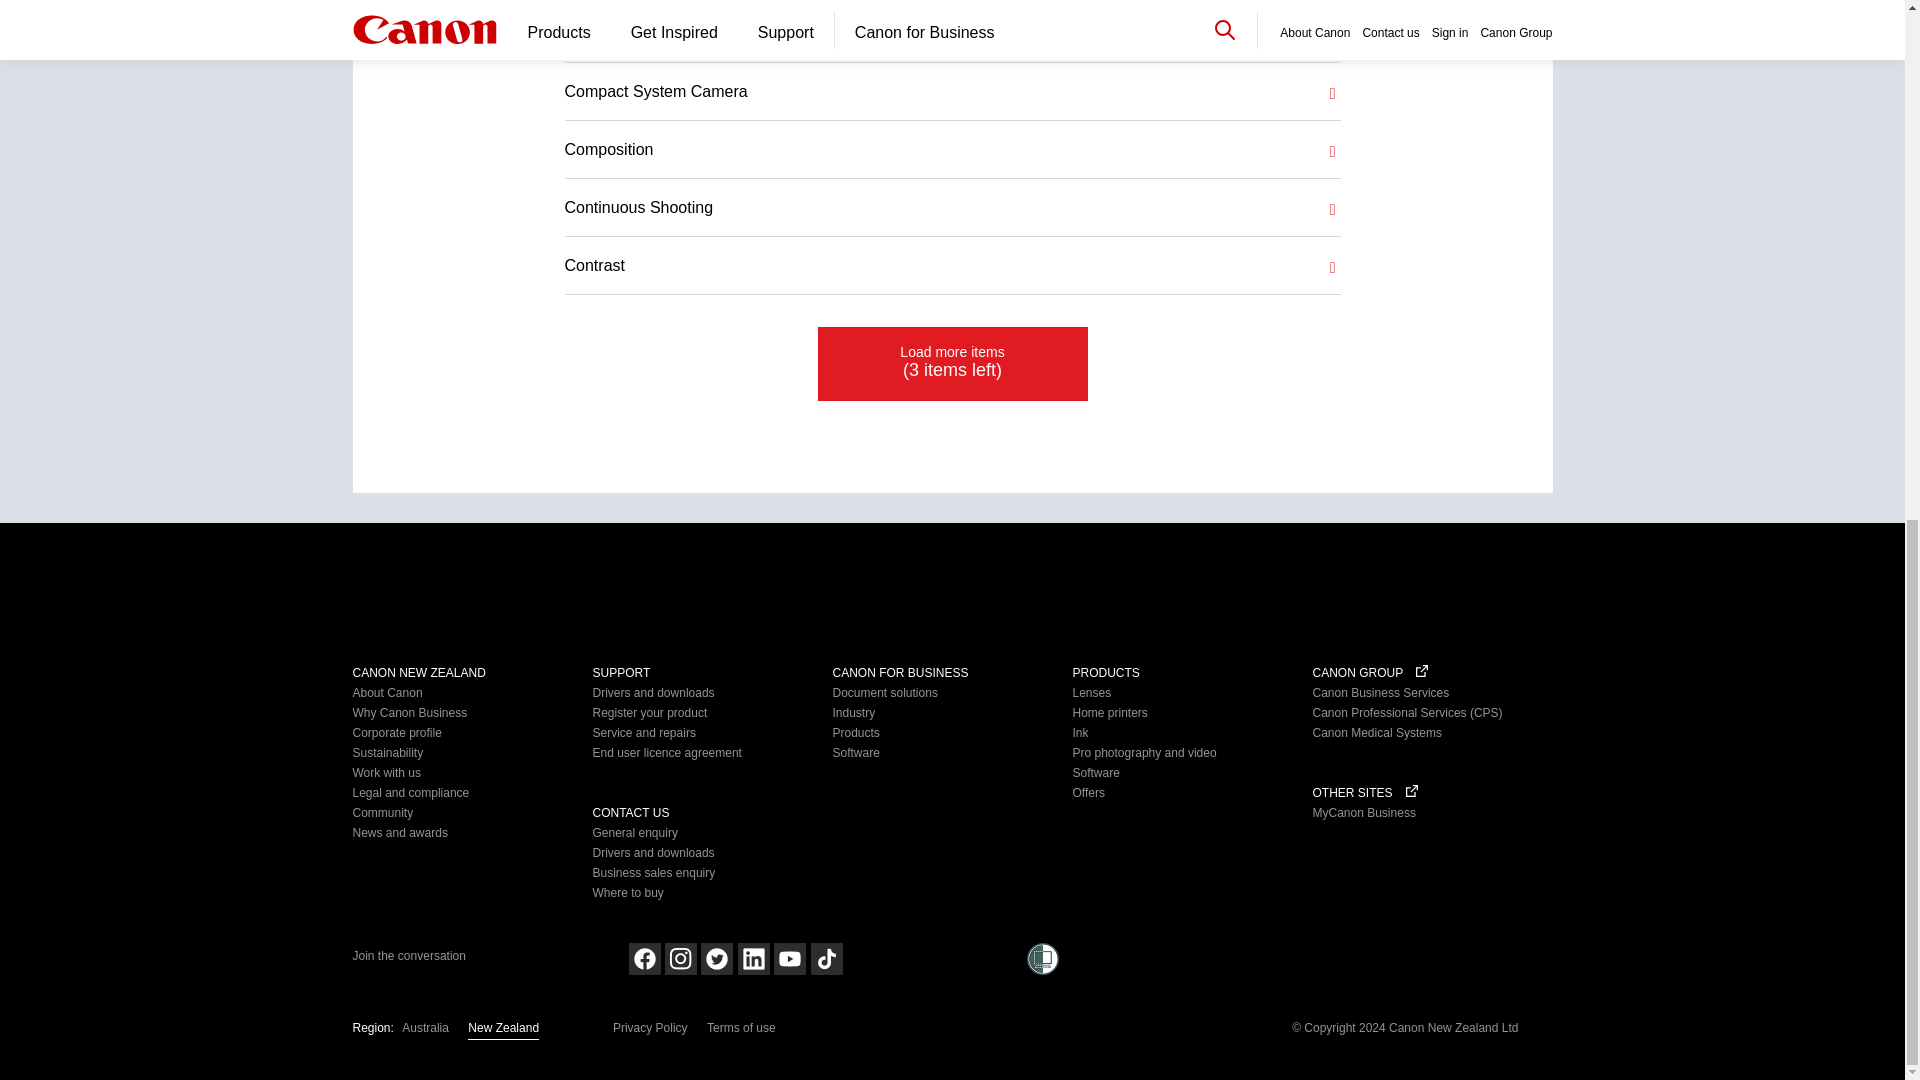 The height and width of the screenshot is (1080, 1920). I want to click on Follow on LinkedIn, so click(753, 958).